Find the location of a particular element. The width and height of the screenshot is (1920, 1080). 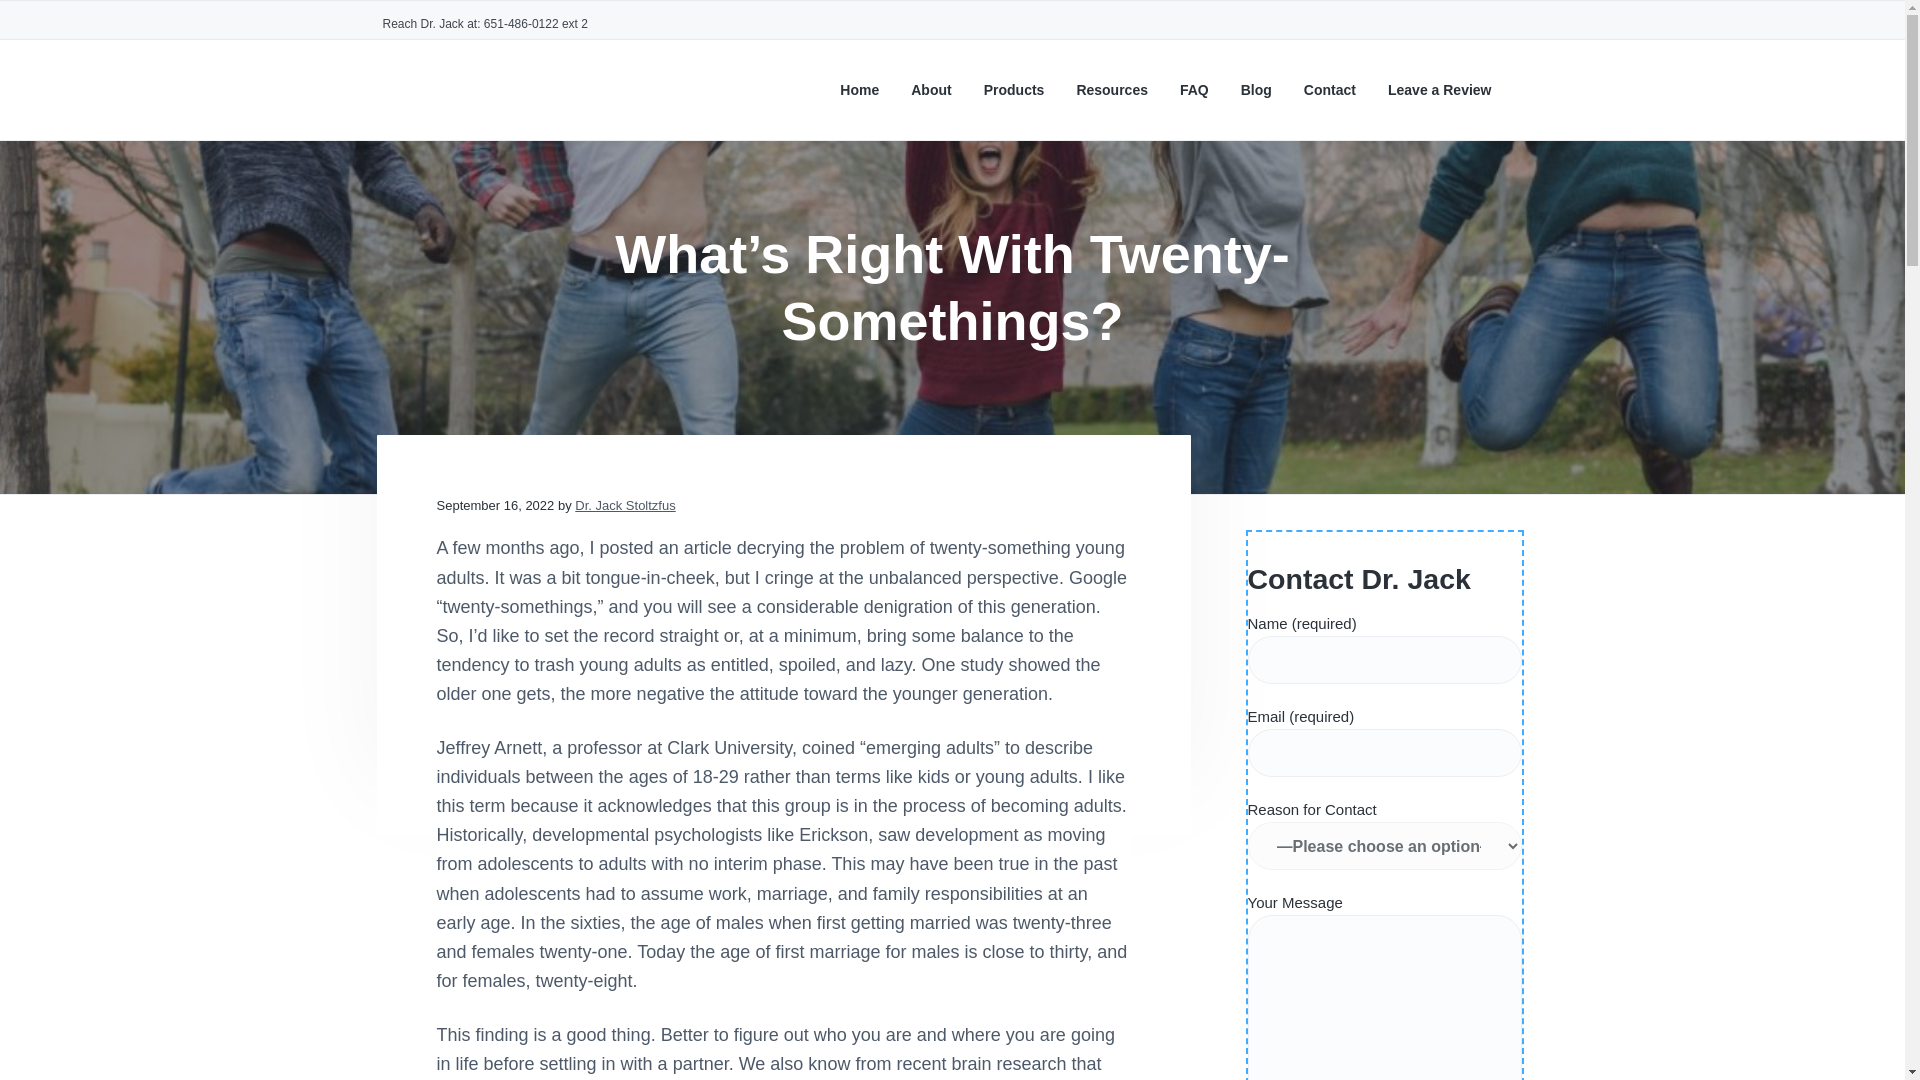

Leave a Review is located at coordinates (1440, 90).